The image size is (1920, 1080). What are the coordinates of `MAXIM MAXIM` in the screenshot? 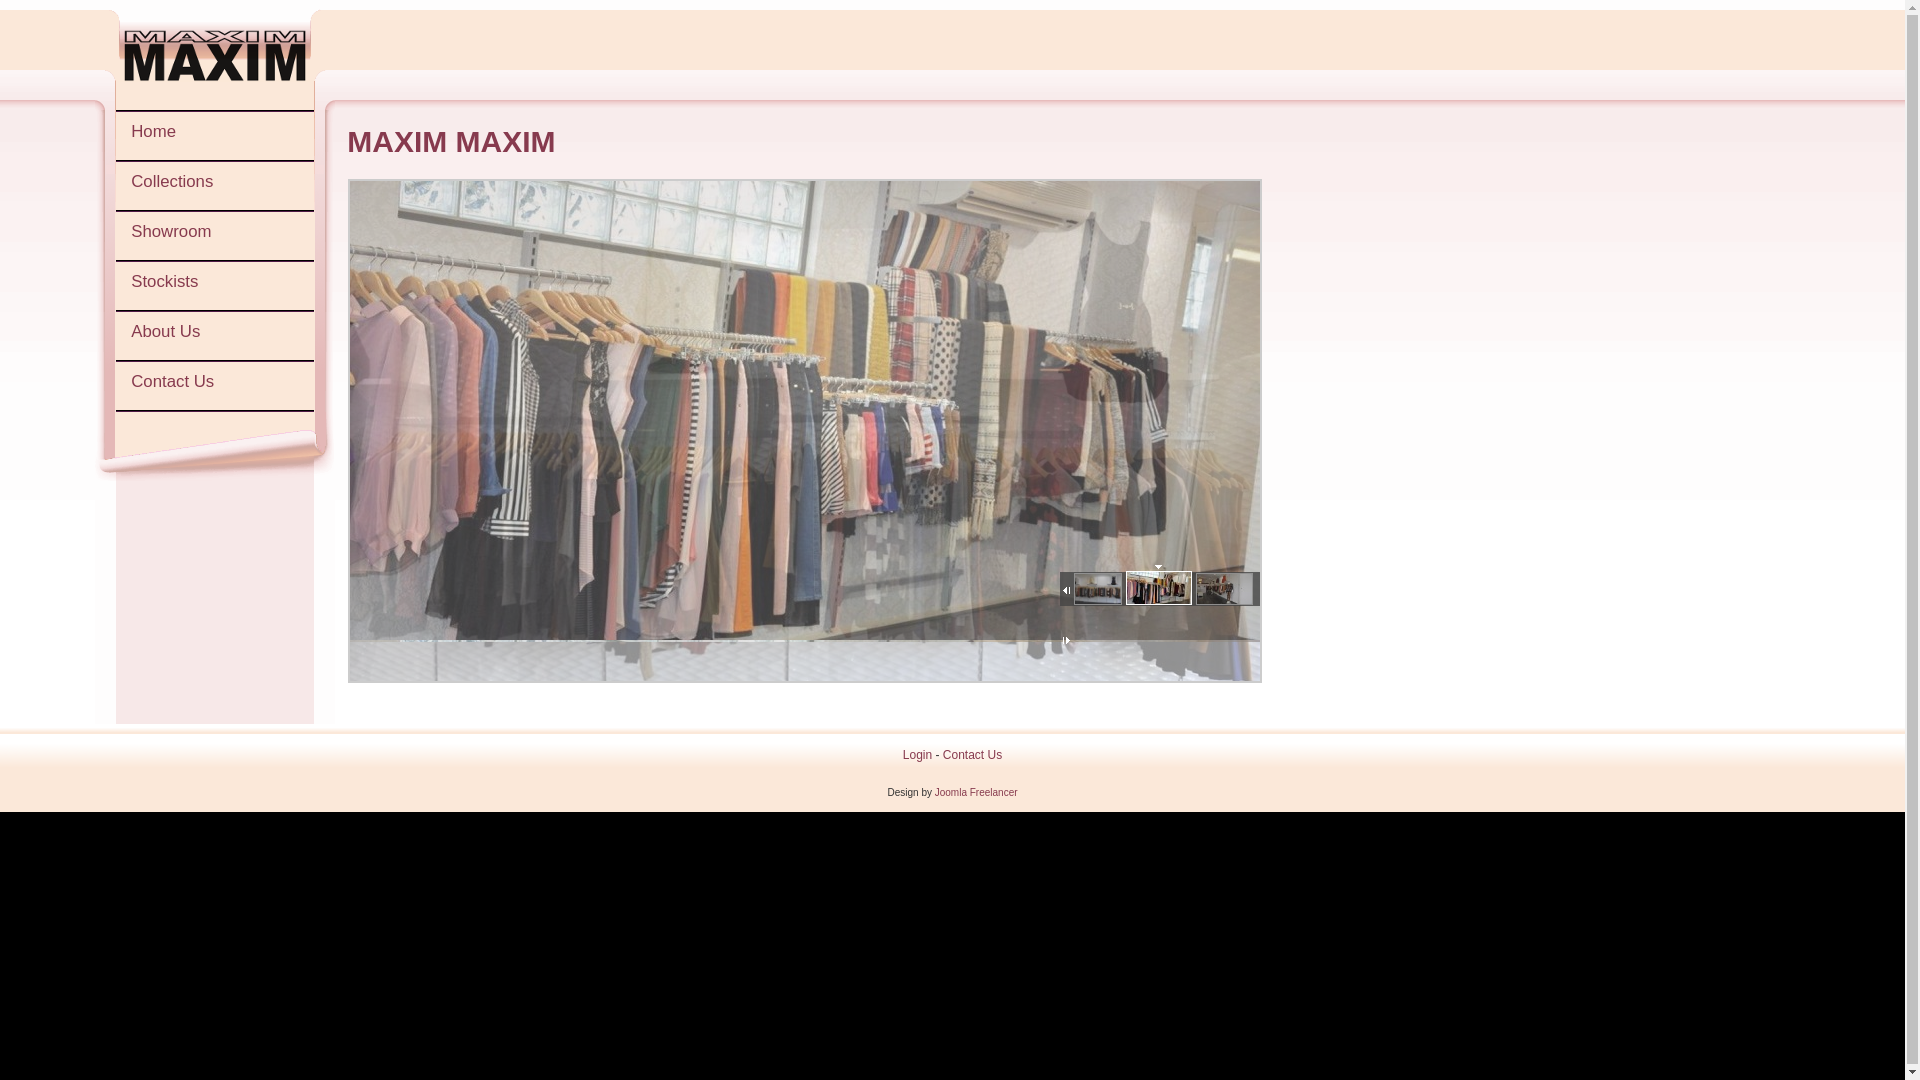 It's located at (451, 142).